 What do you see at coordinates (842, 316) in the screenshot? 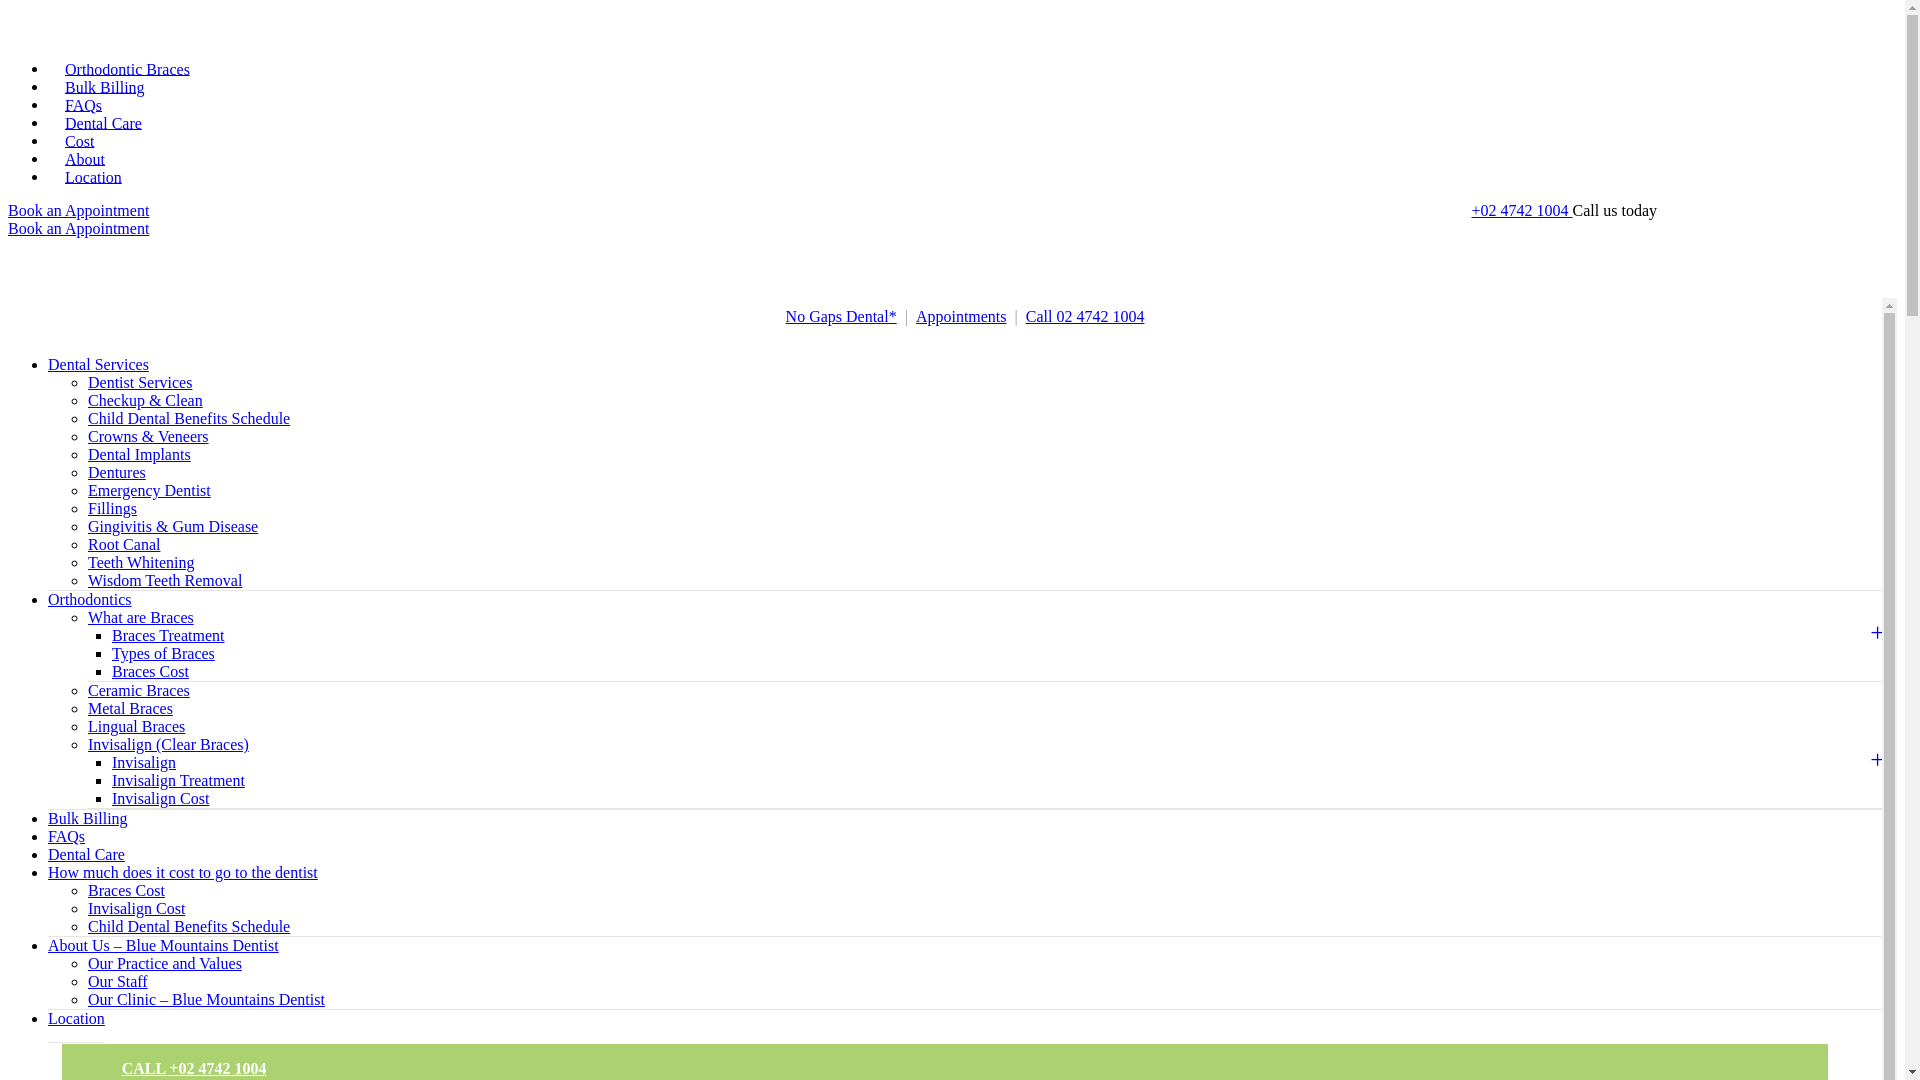
I see `No Gaps Dental*` at bounding box center [842, 316].